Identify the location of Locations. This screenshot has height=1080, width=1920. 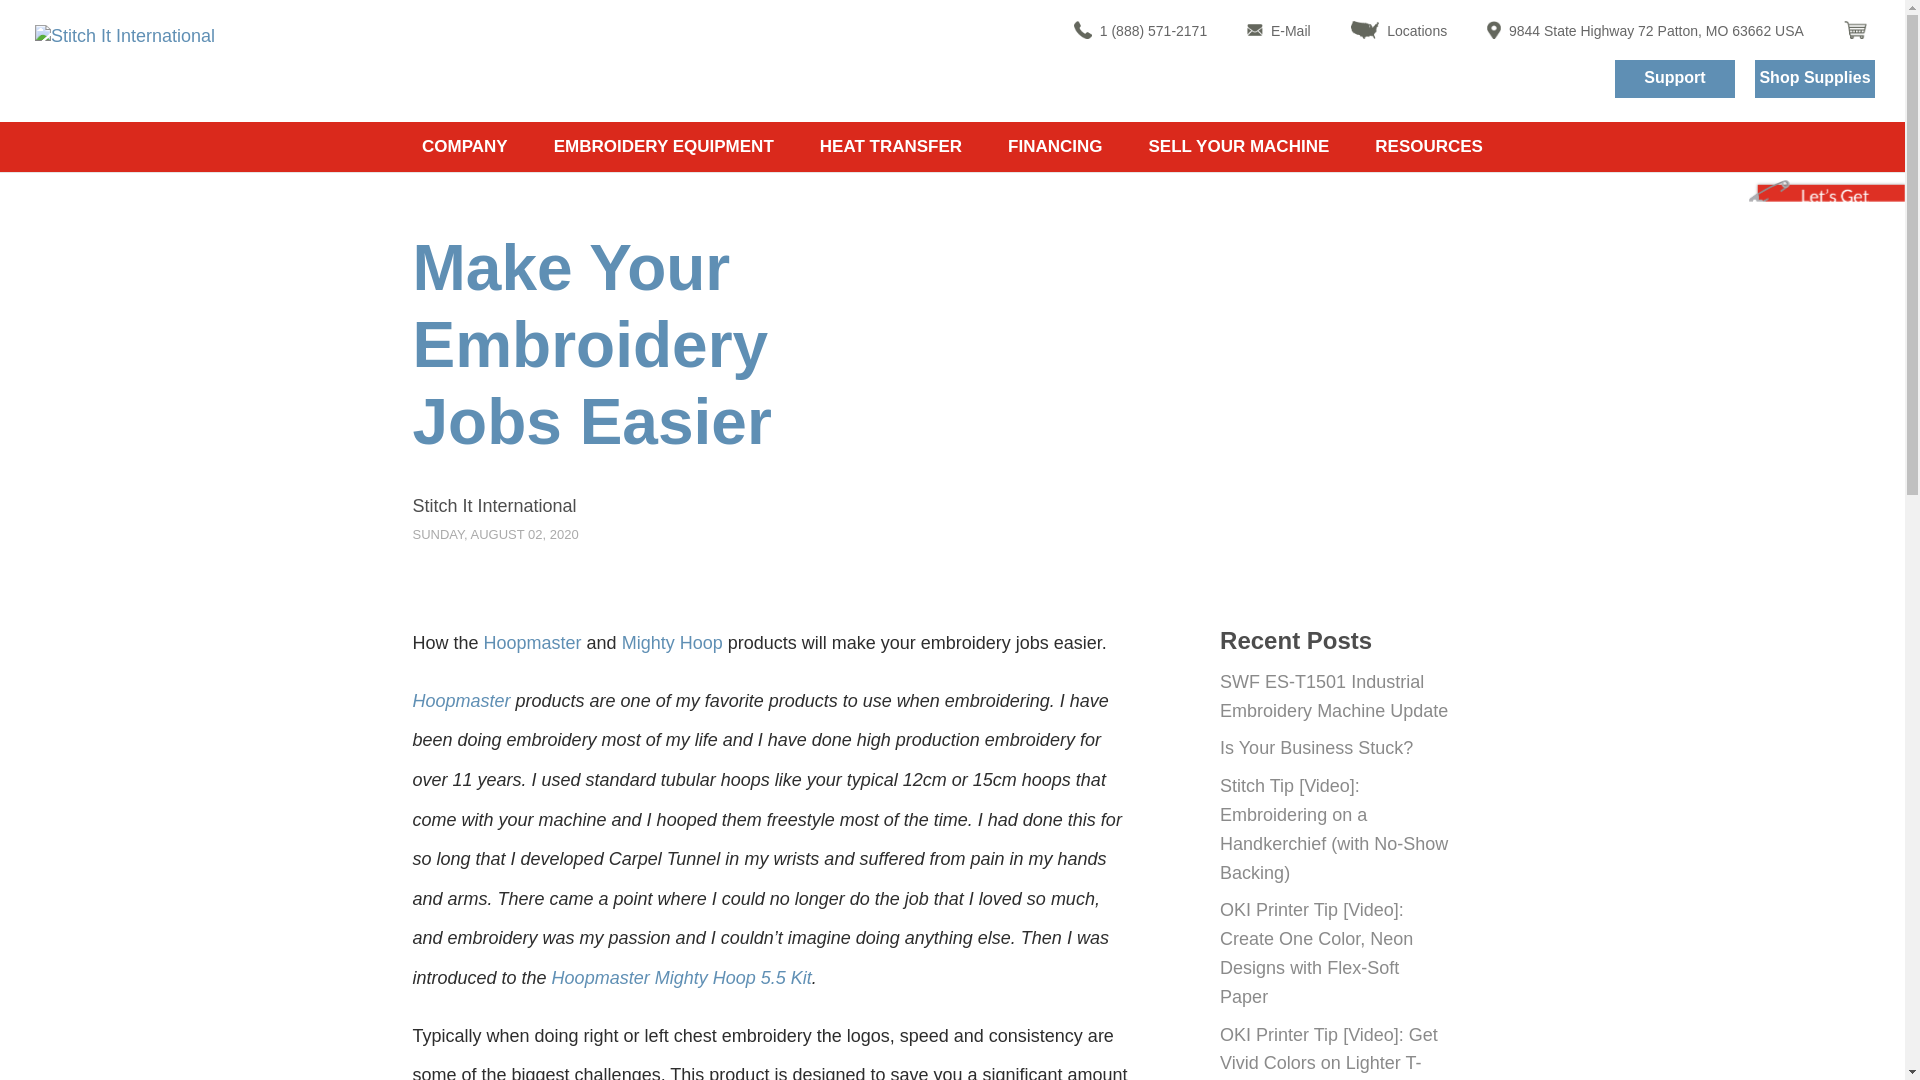
(1399, 32).